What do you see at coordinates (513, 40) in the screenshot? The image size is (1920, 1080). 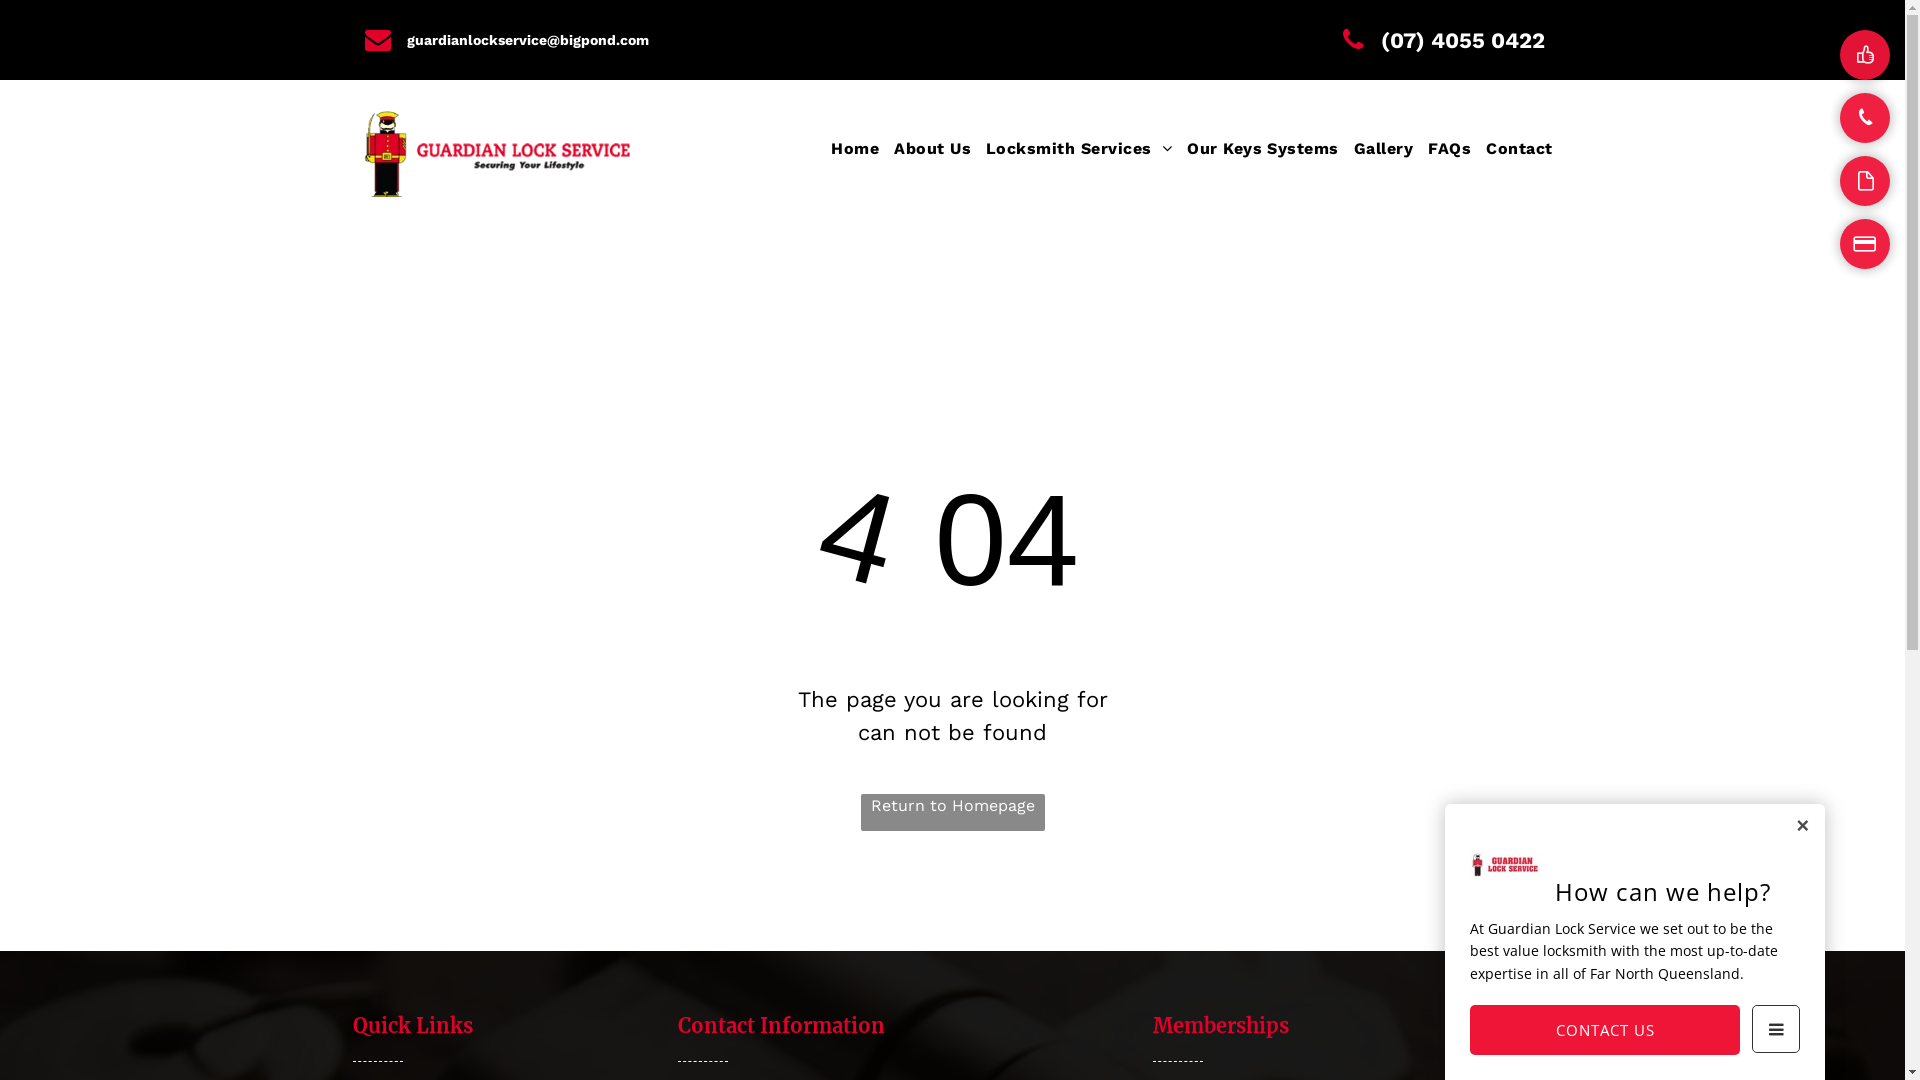 I see `guardianlockservice@bigpond.com` at bounding box center [513, 40].